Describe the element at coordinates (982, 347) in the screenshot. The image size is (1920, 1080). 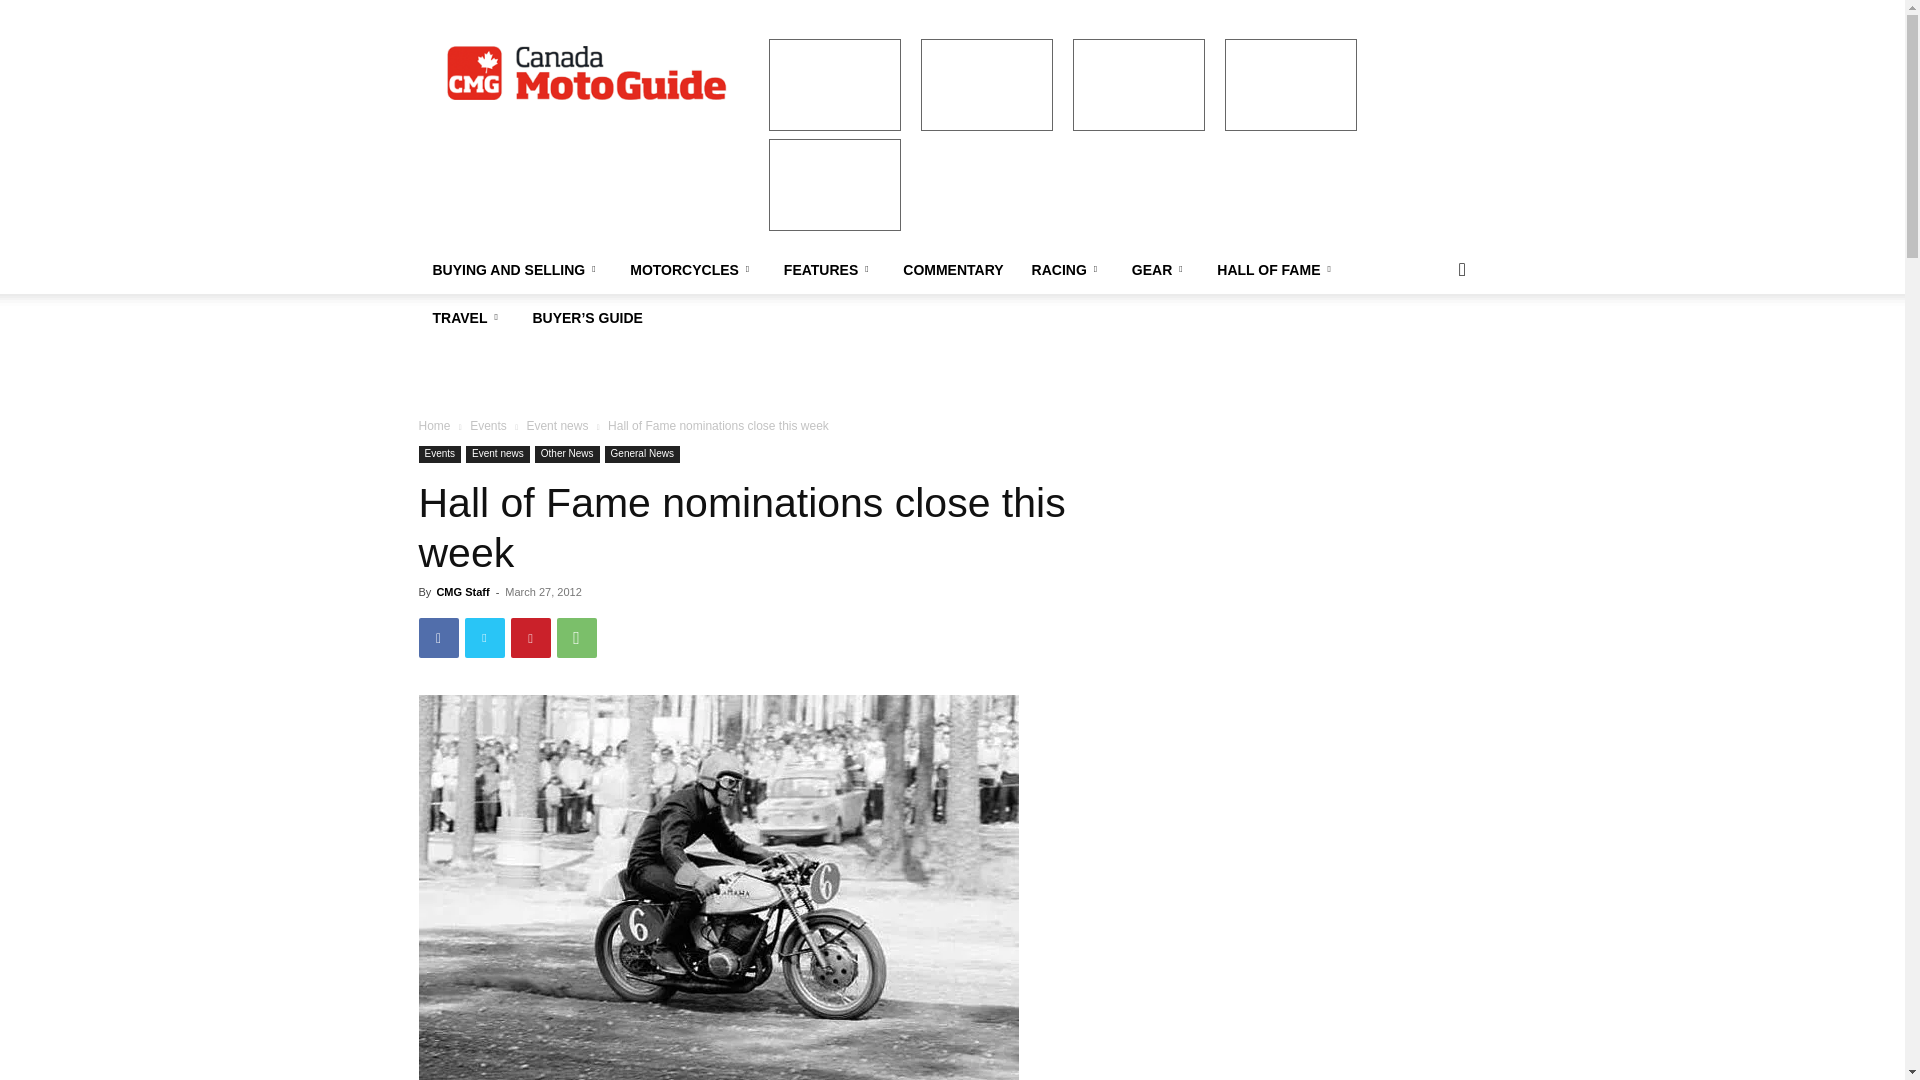
I see `3rd party ad content` at that location.